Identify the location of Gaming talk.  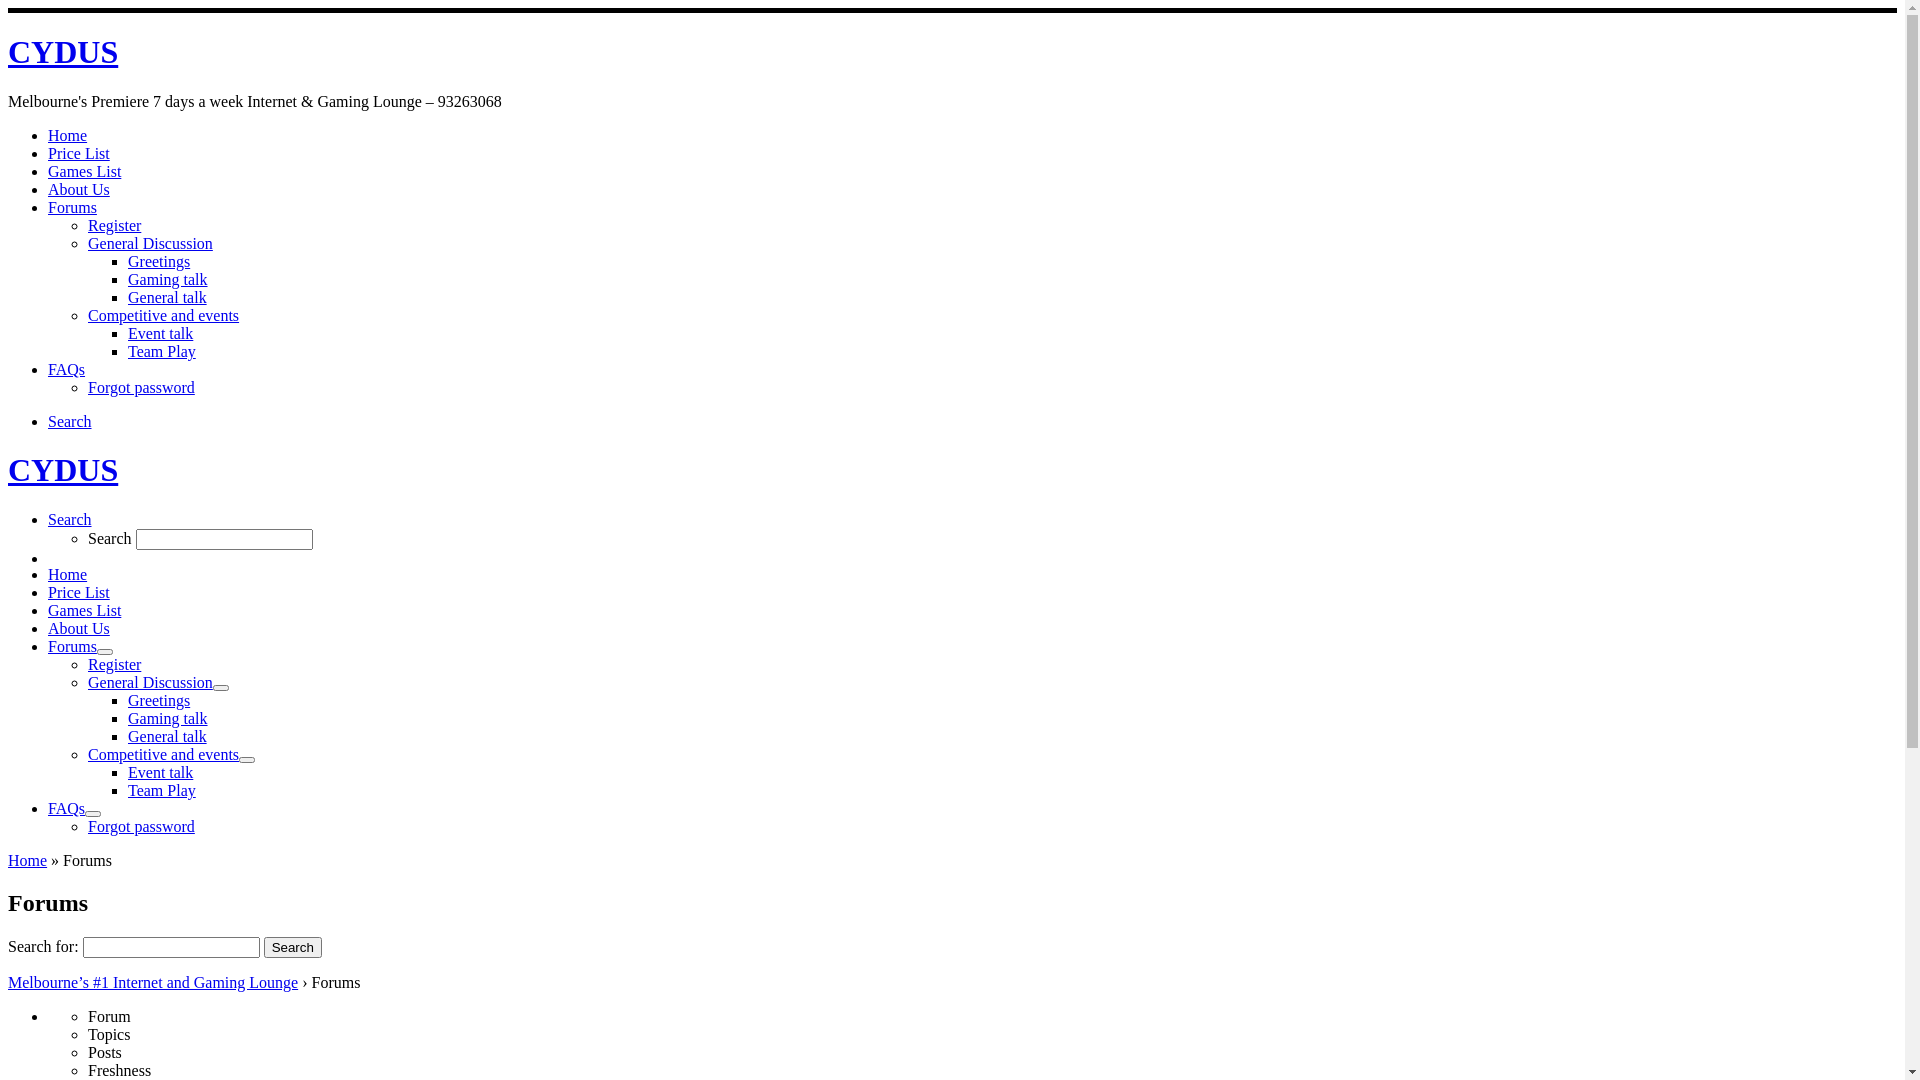
(168, 718).